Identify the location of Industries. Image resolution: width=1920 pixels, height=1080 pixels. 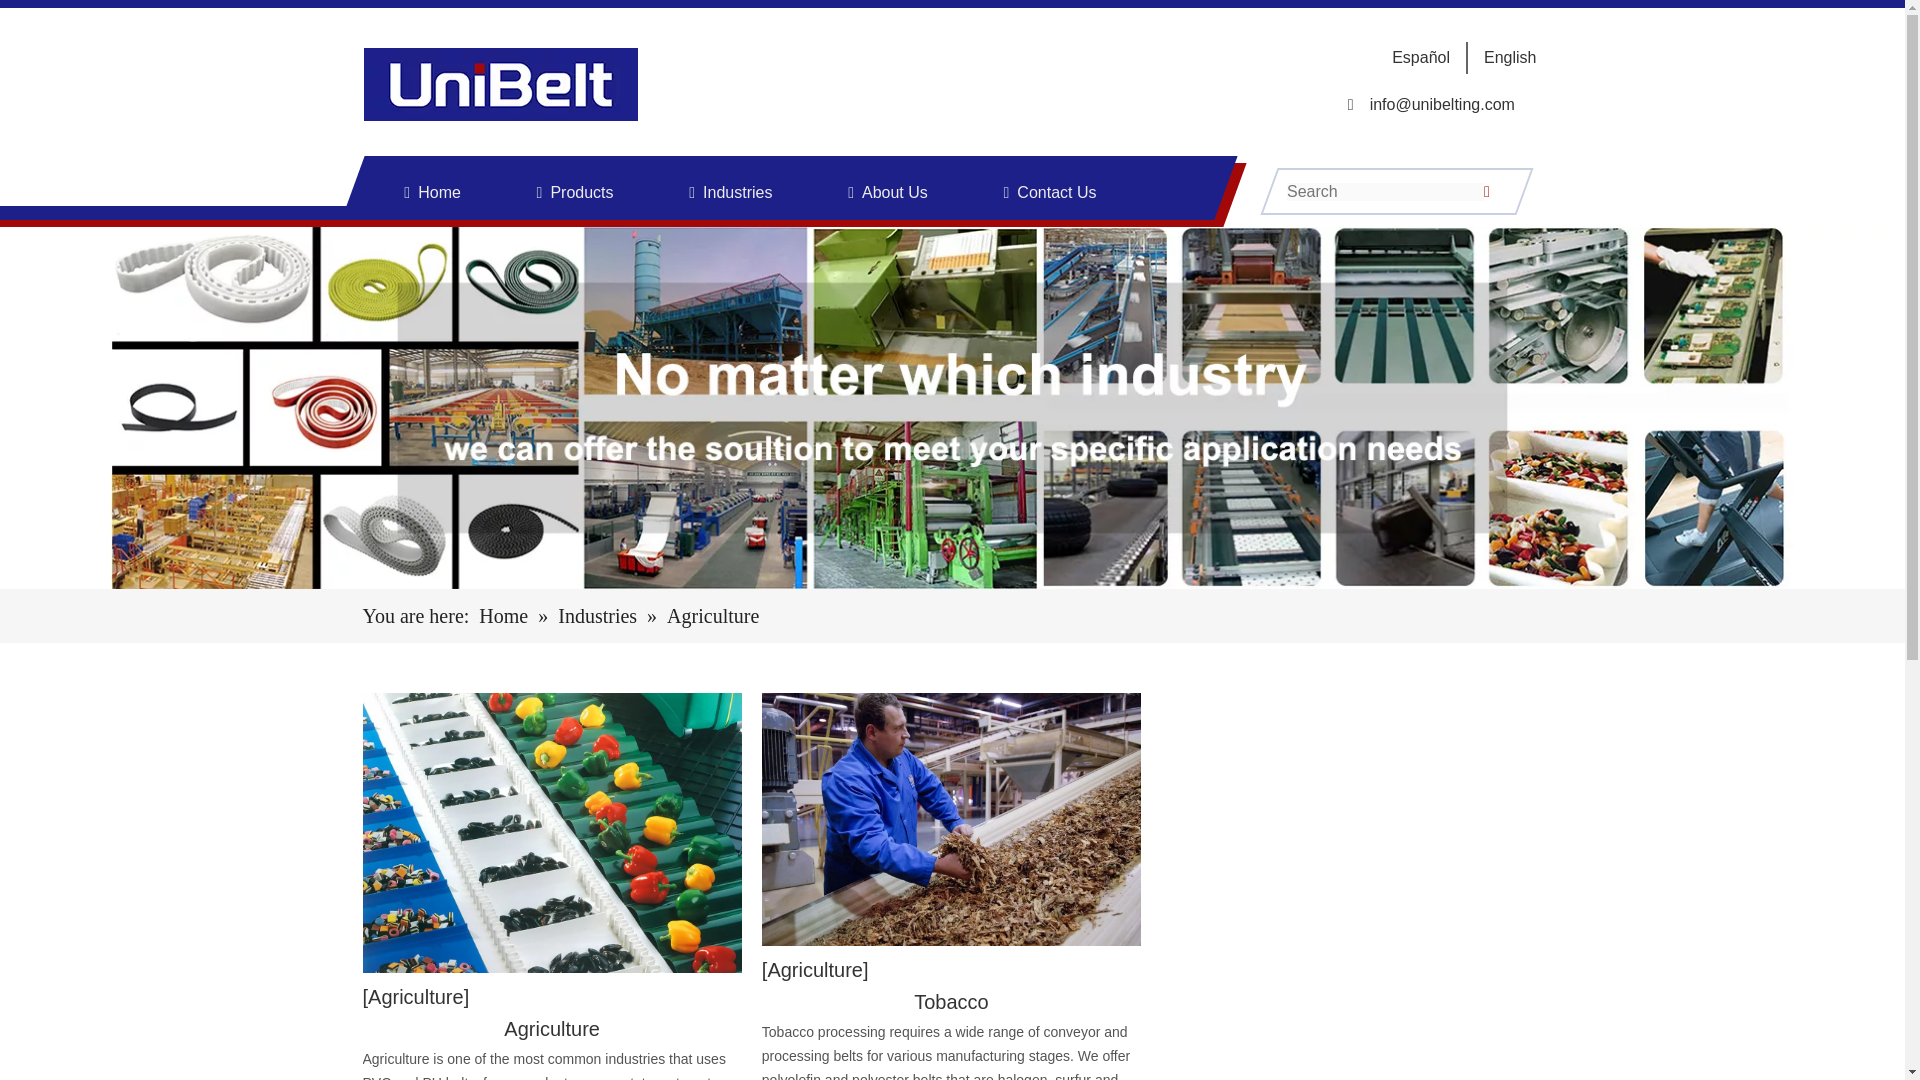
(736, 193).